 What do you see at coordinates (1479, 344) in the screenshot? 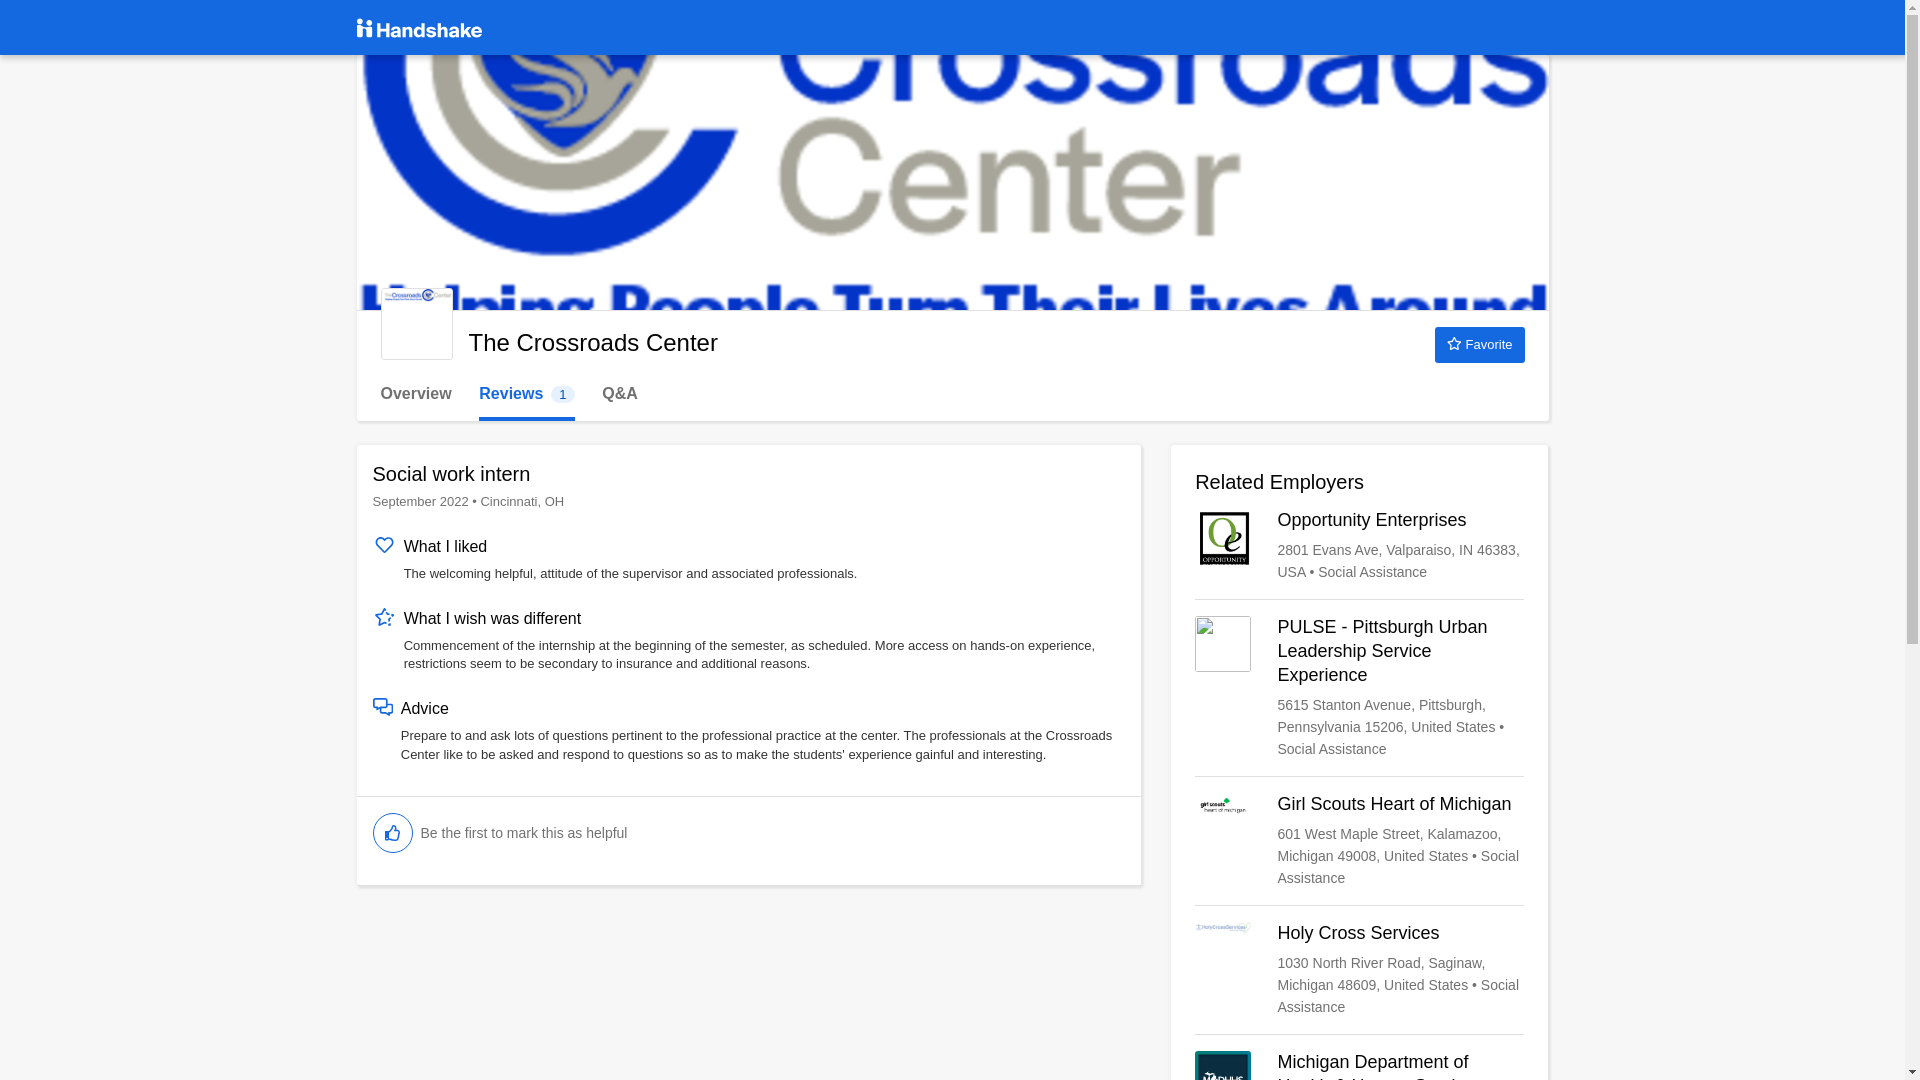
I see `Overview` at bounding box center [1479, 344].